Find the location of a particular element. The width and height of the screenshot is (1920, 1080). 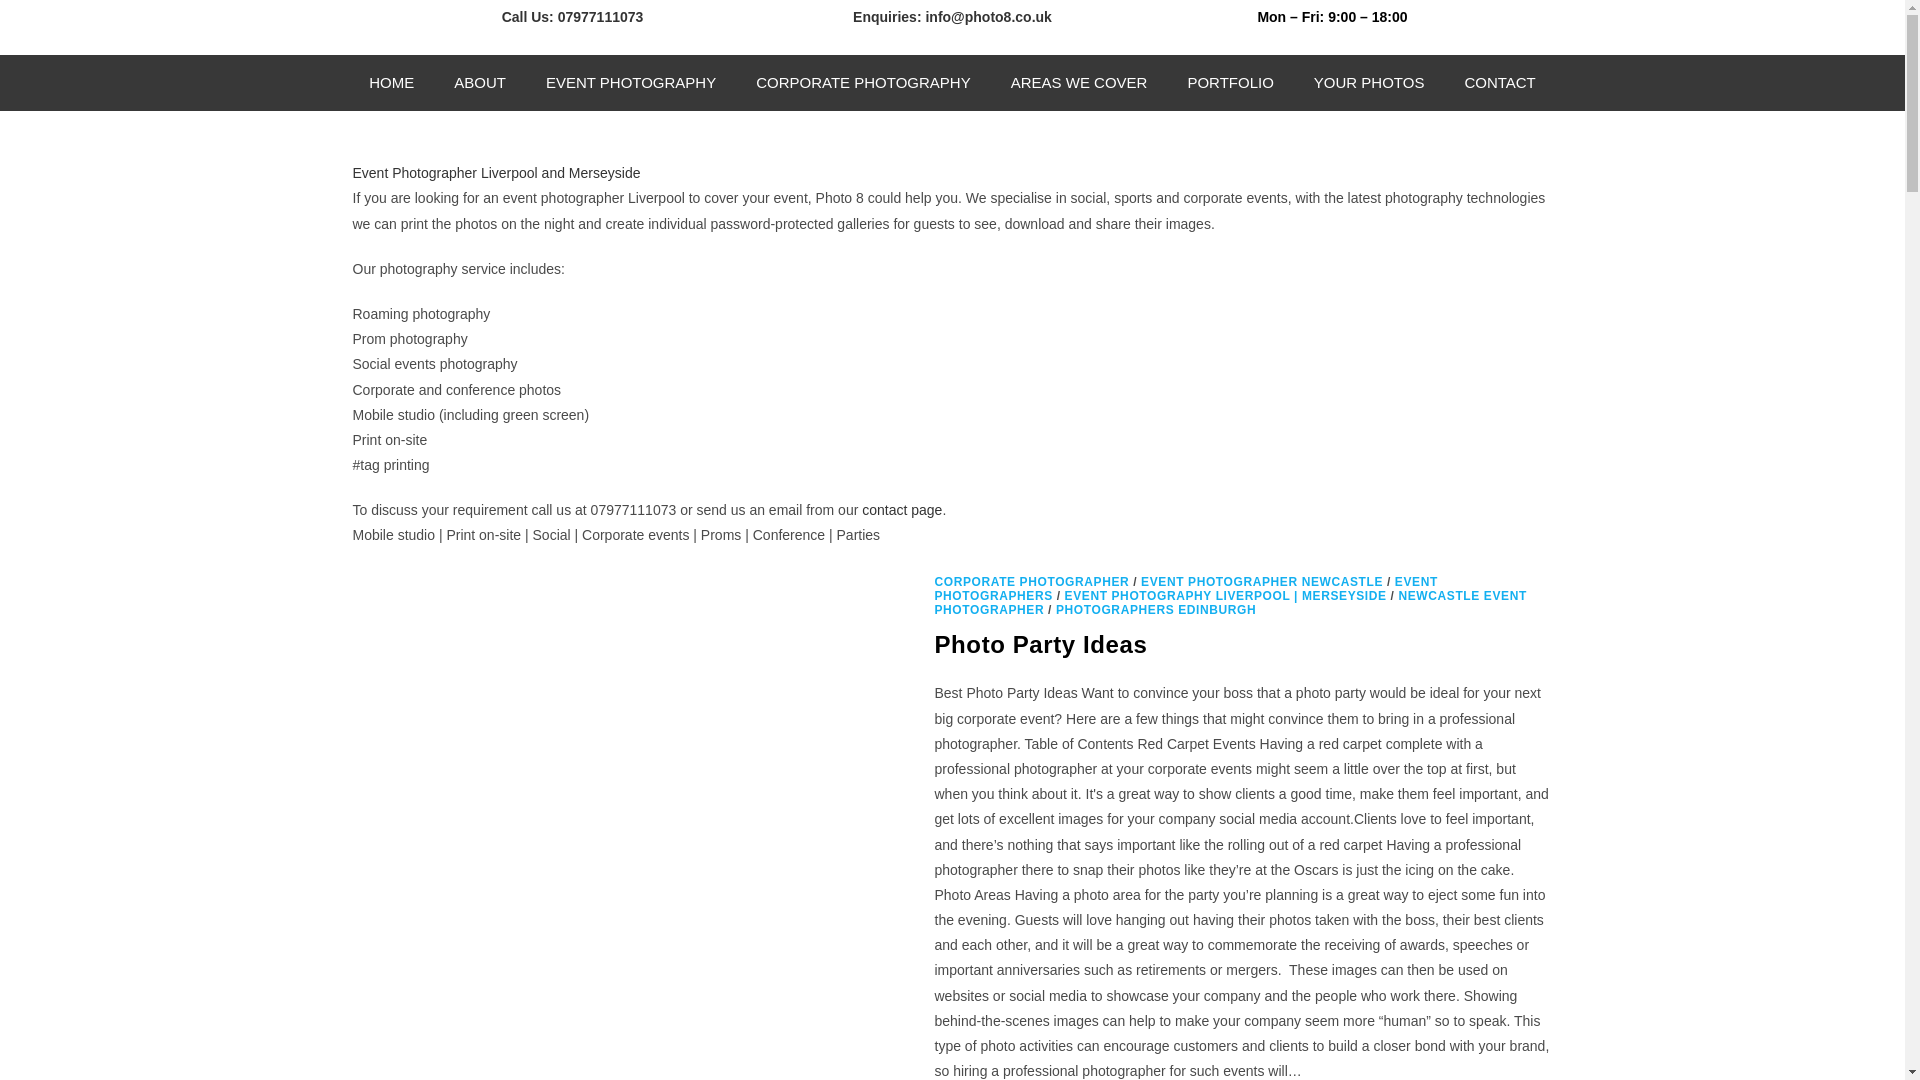

ABOUT is located at coordinates (480, 83).